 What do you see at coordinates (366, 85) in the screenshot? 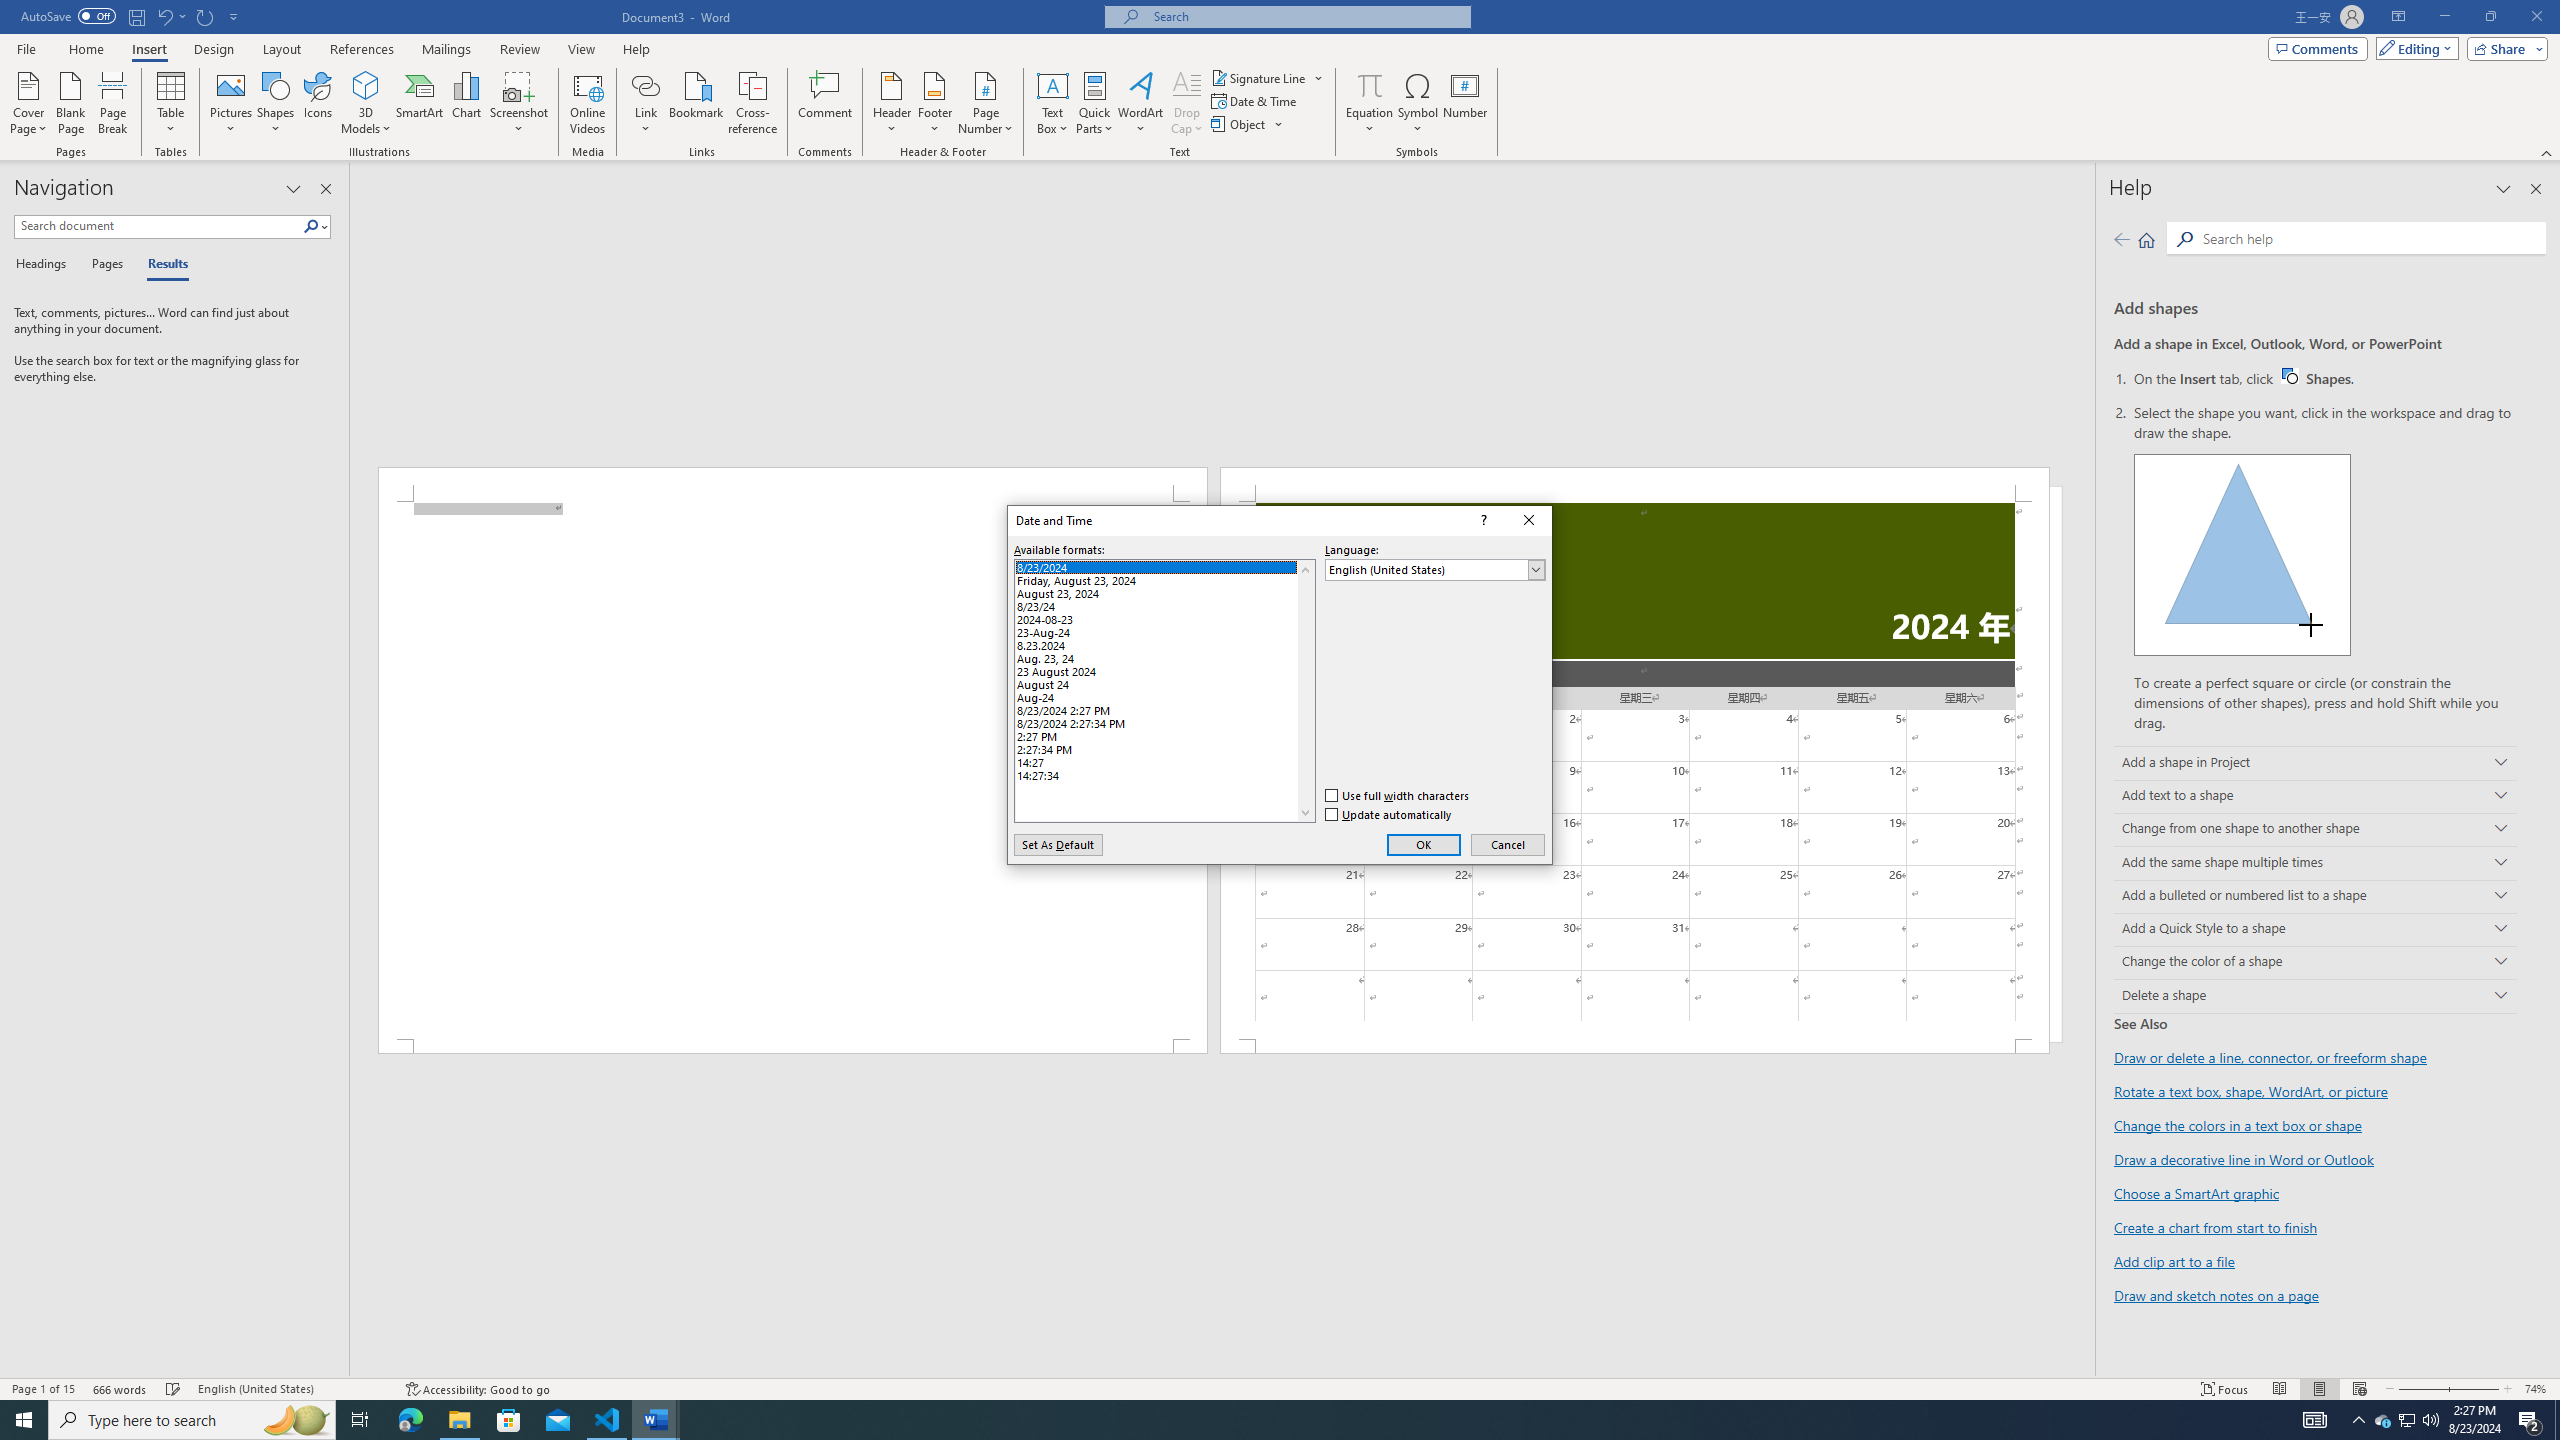
I see `3D Models` at bounding box center [366, 85].